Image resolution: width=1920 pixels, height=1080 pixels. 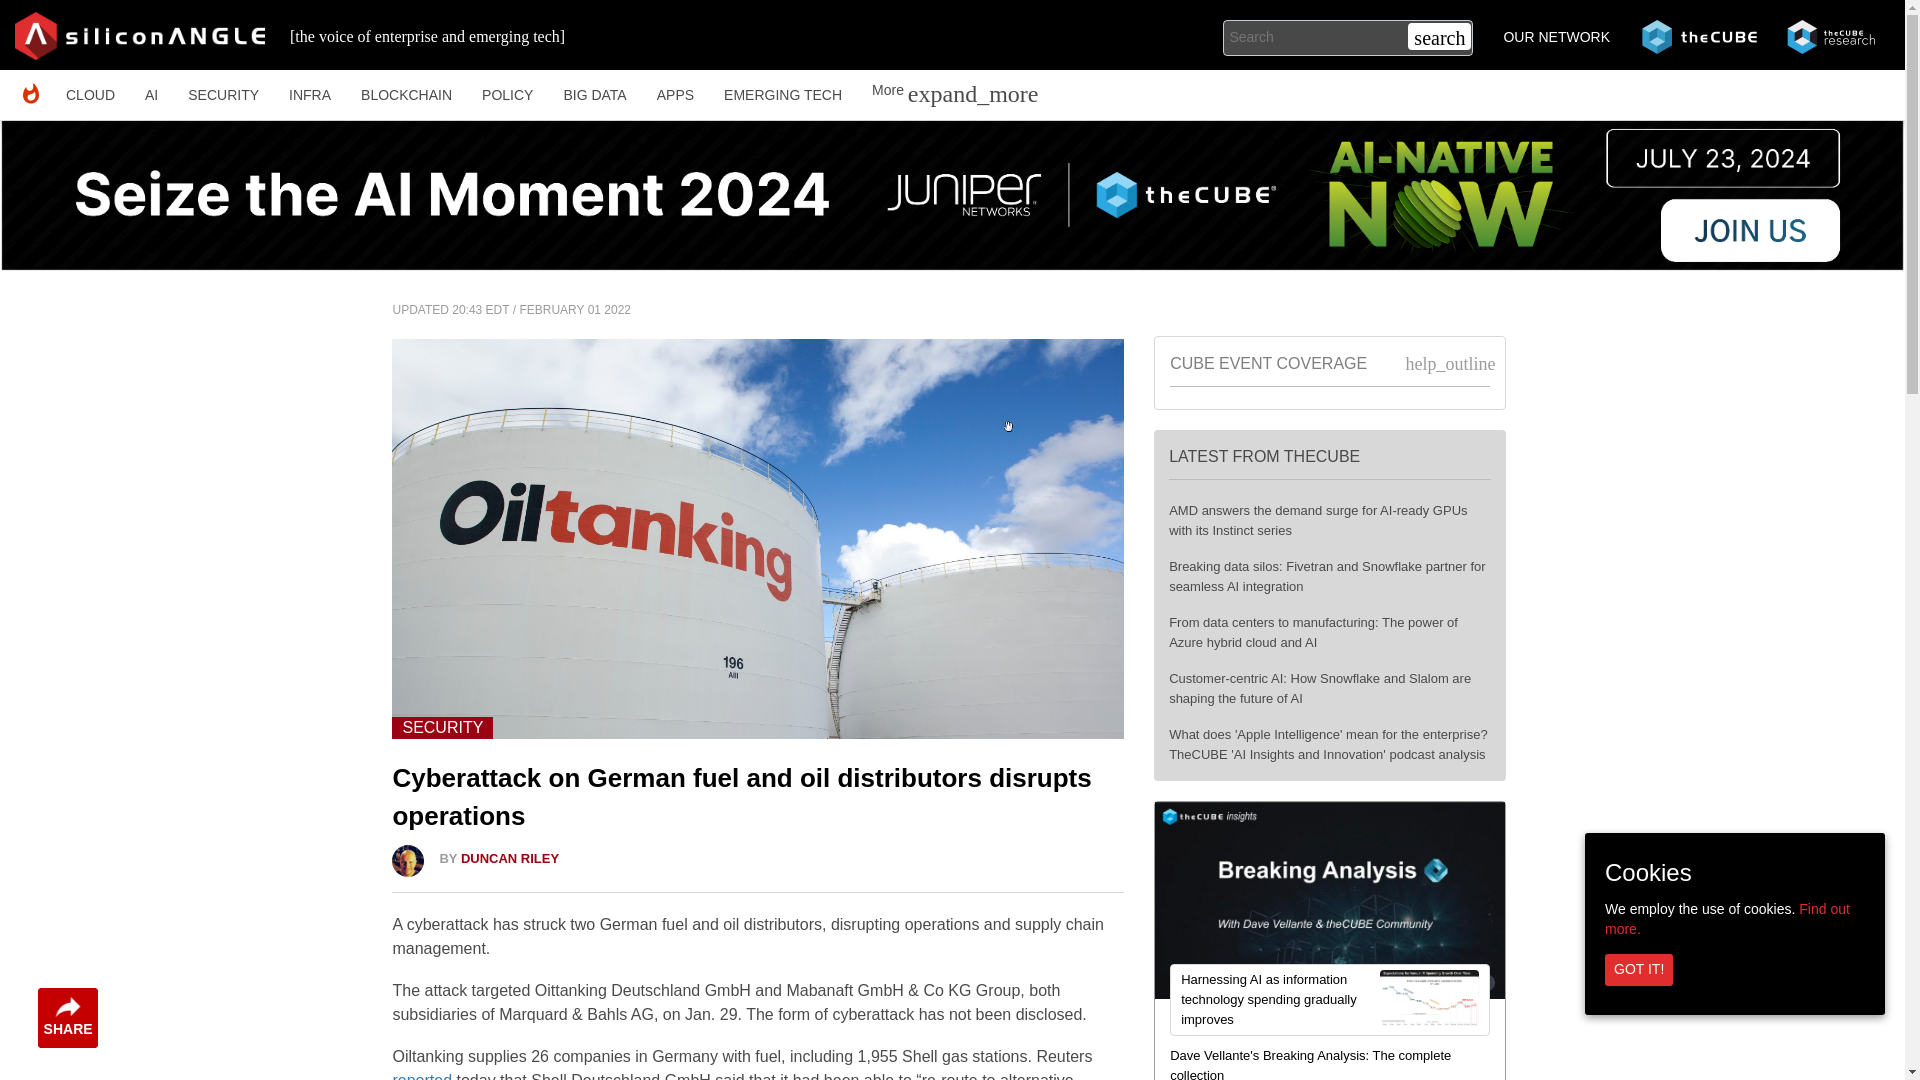 What do you see at coordinates (674, 94) in the screenshot?
I see `Apps` at bounding box center [674, 94].